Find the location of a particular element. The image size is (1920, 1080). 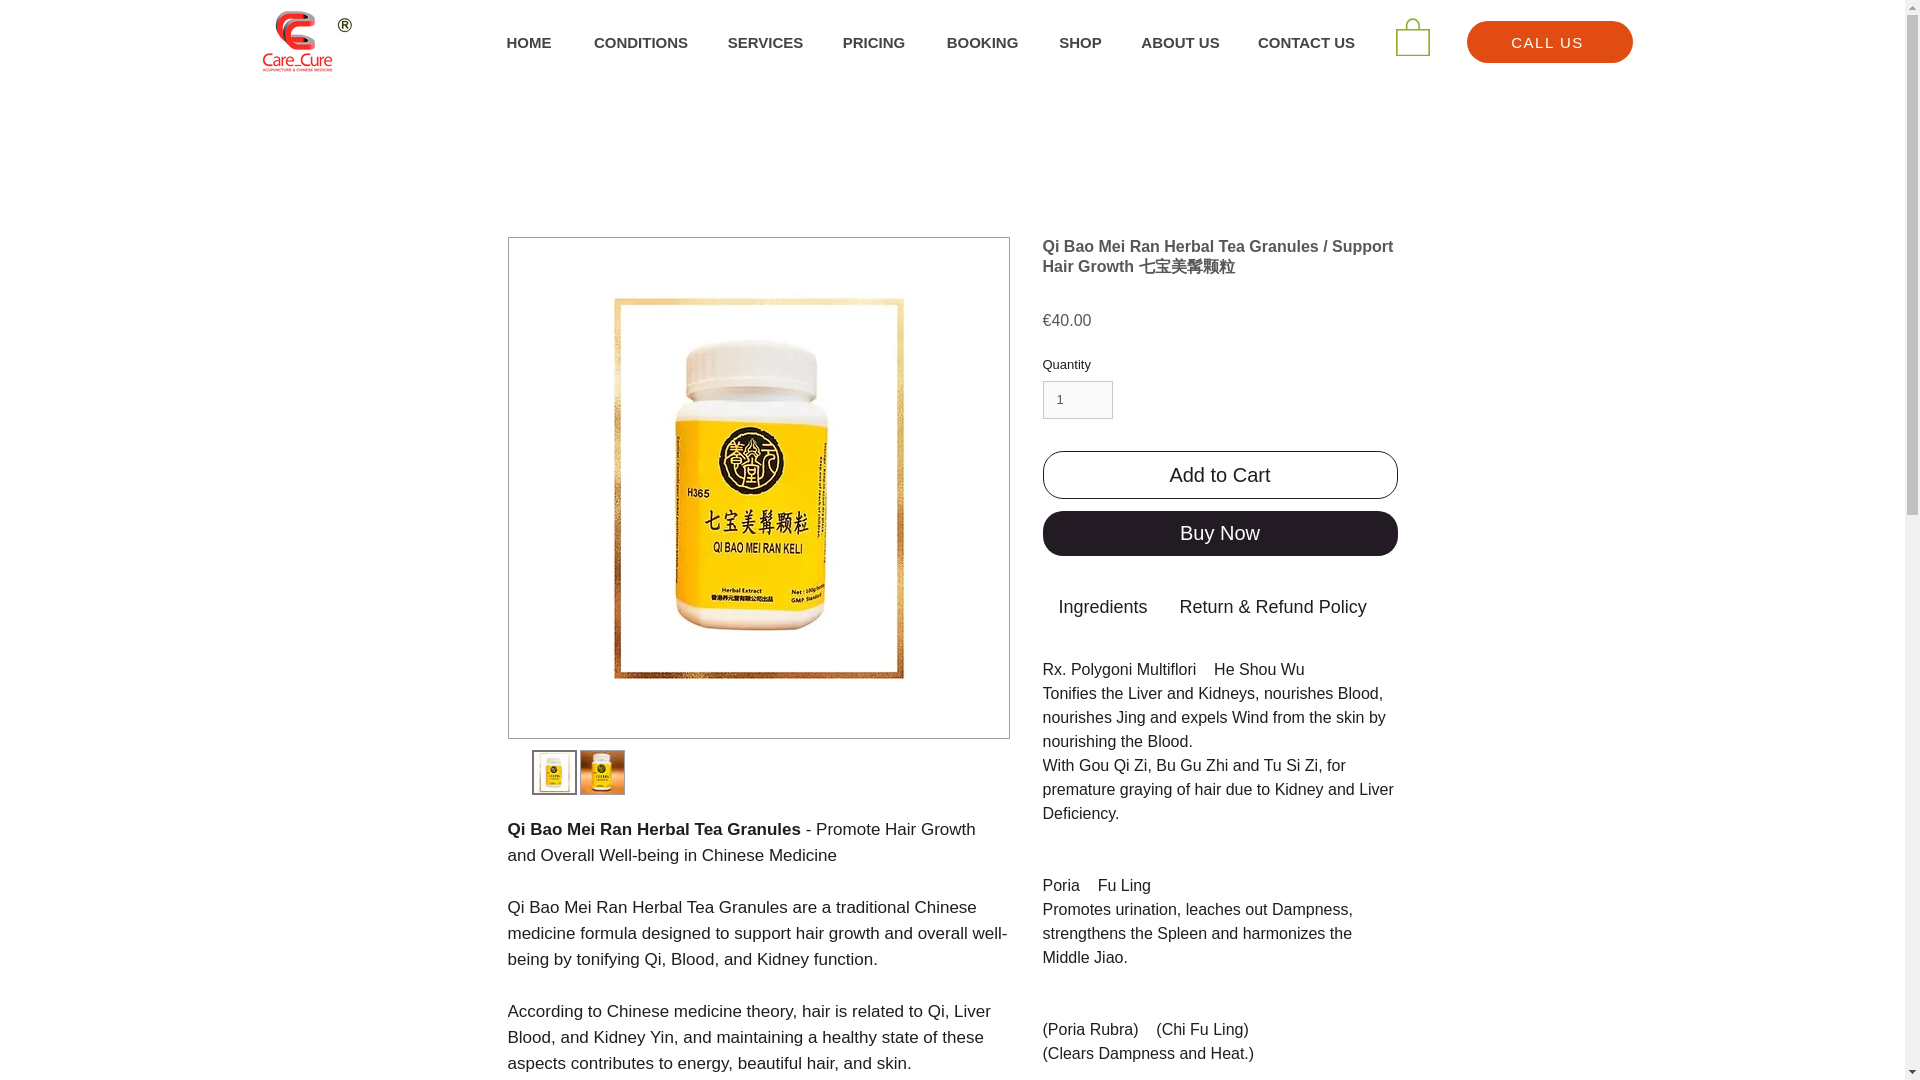

CALL US is located at coordinates (1549, 41).